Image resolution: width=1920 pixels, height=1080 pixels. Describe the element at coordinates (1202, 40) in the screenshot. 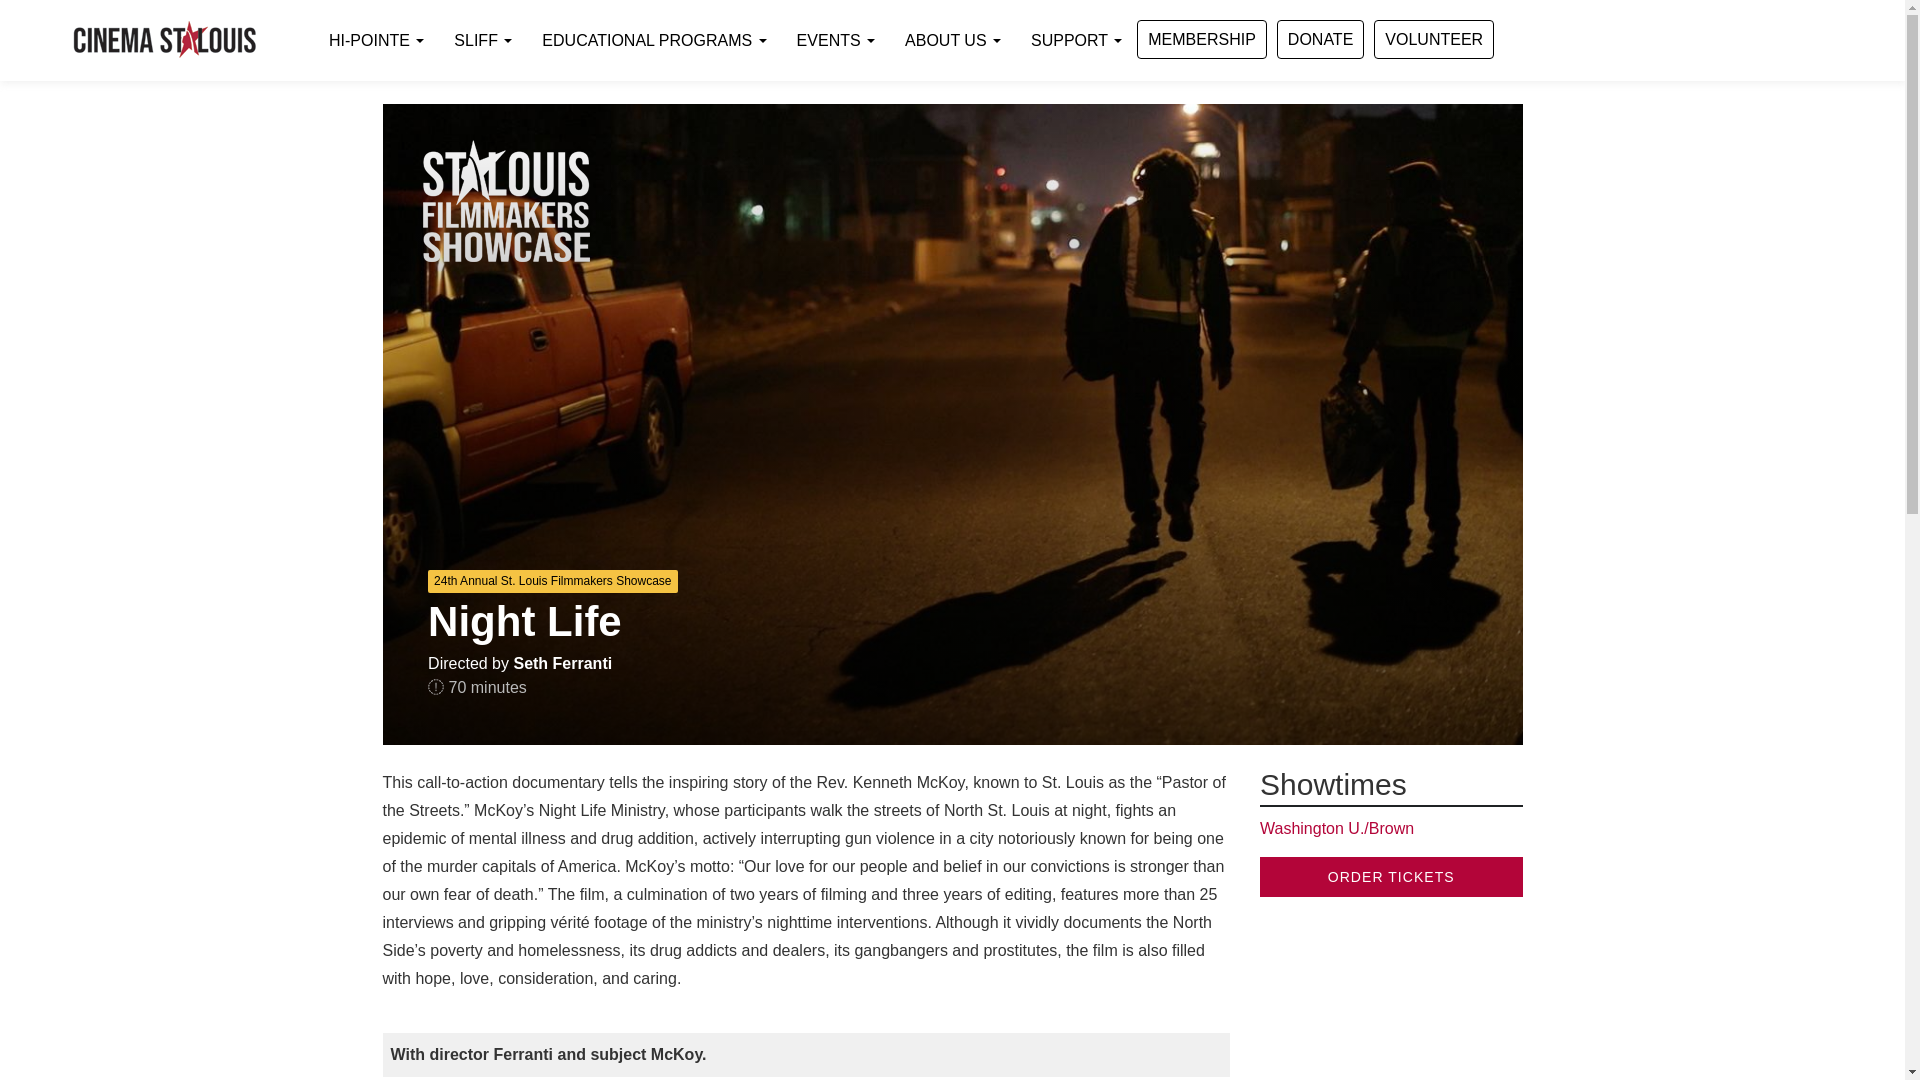

I see `MEMBERSHIP` at that location.